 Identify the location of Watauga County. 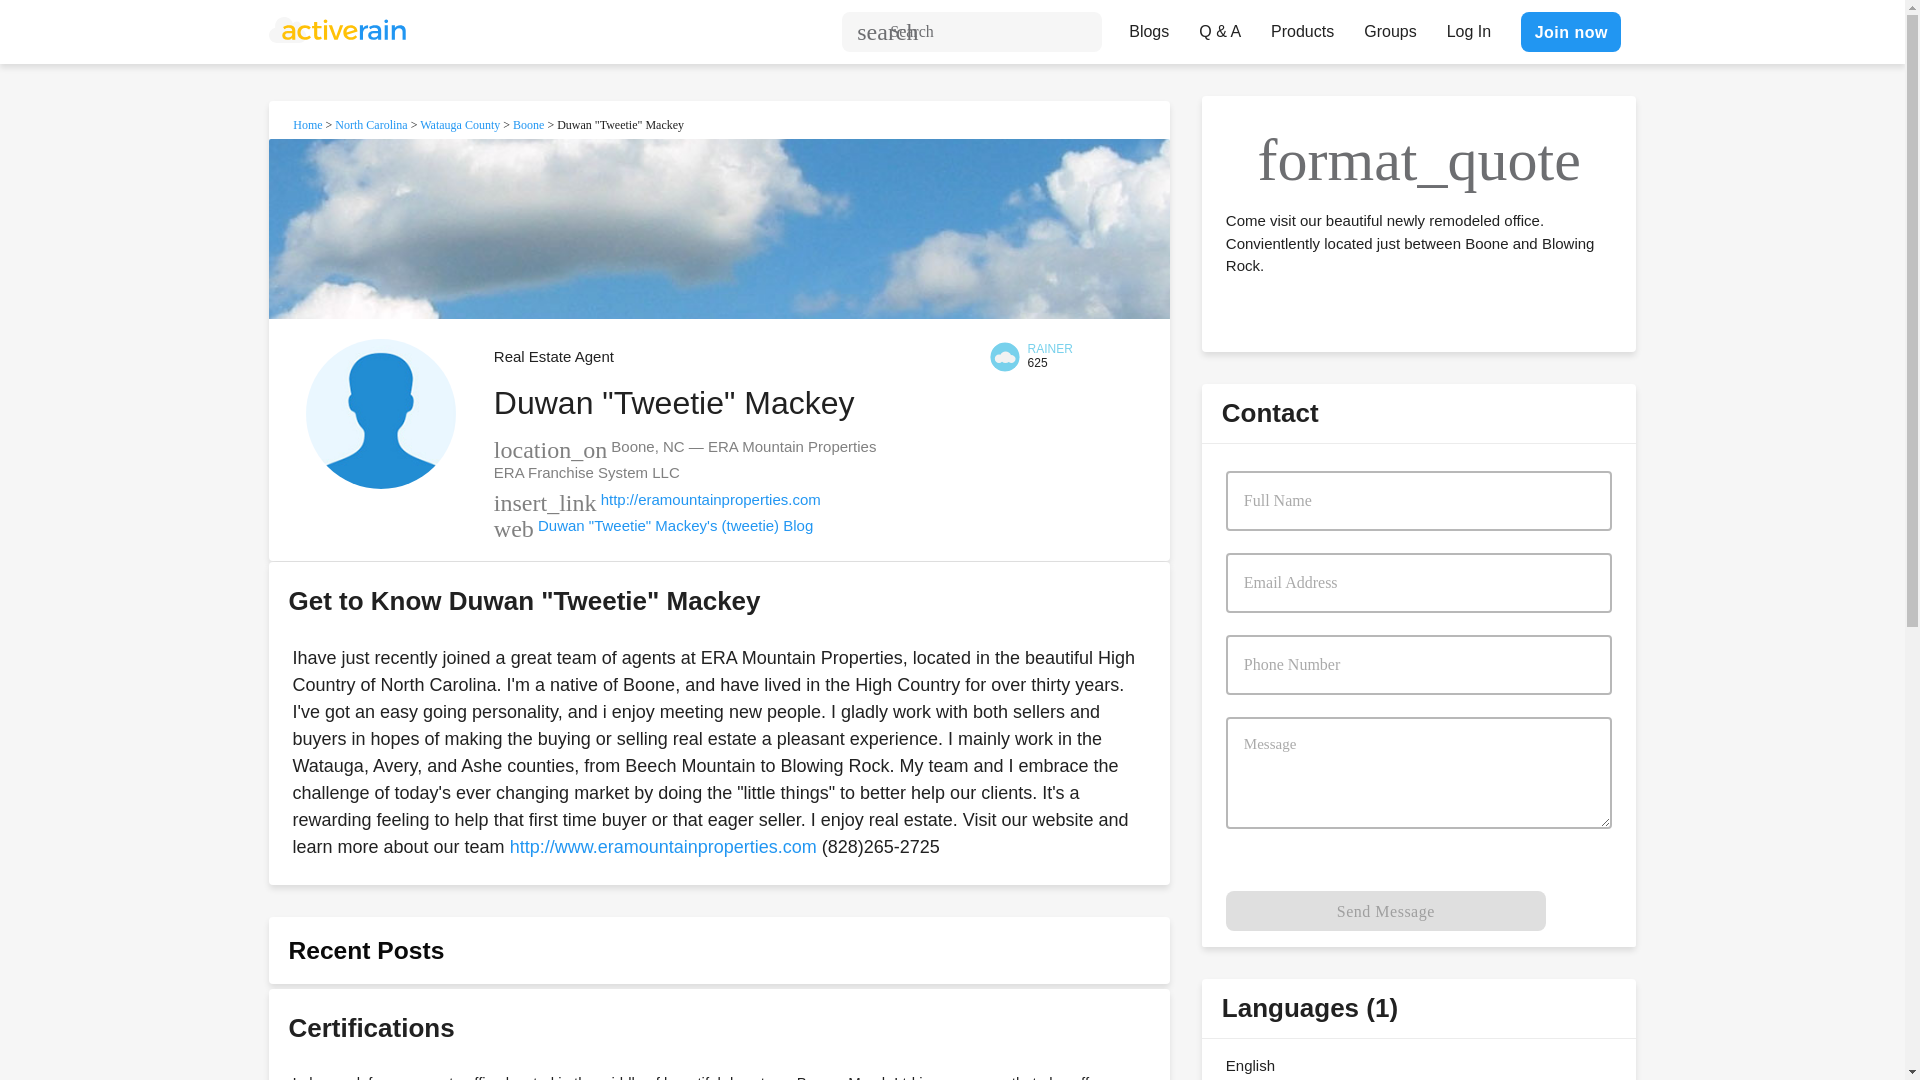
(460, 124).